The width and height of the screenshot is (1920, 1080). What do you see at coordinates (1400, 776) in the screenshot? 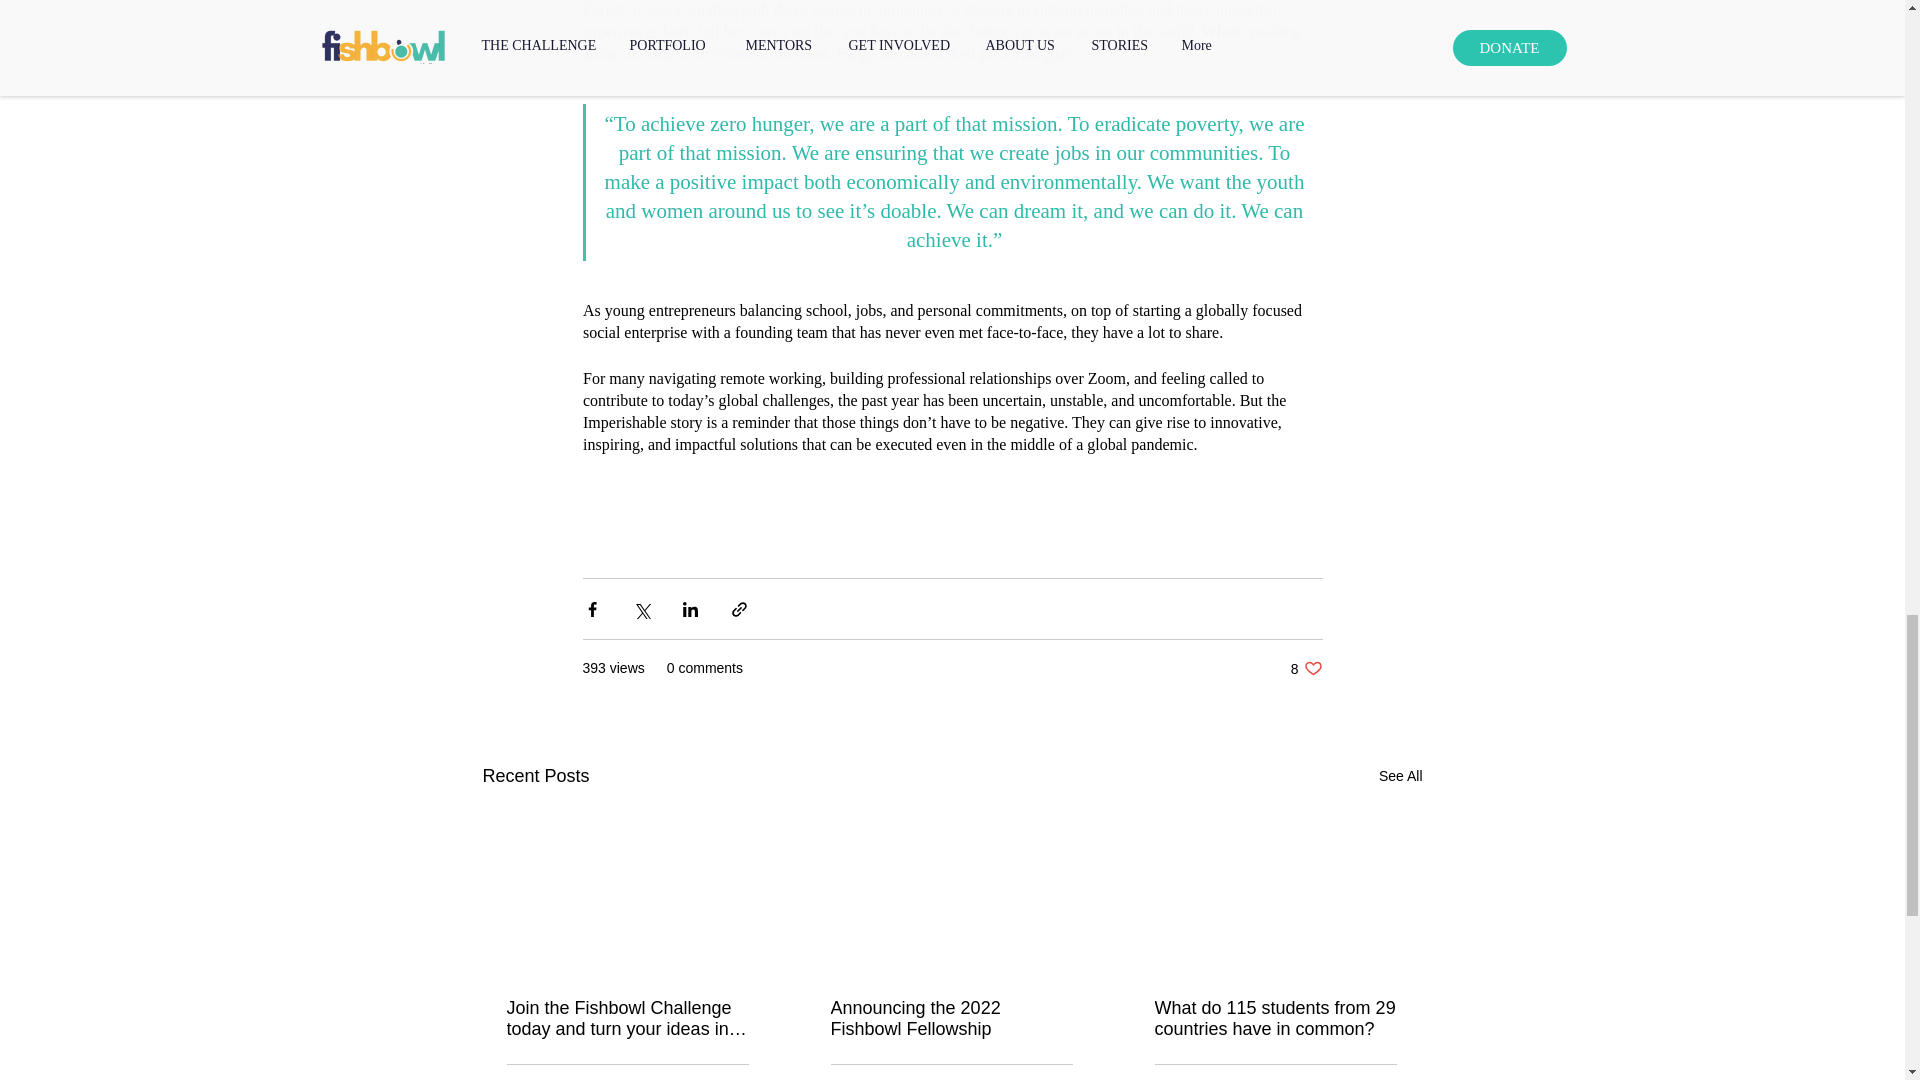
I see `Post not marked as liked` at bounding box center [1400, 776].